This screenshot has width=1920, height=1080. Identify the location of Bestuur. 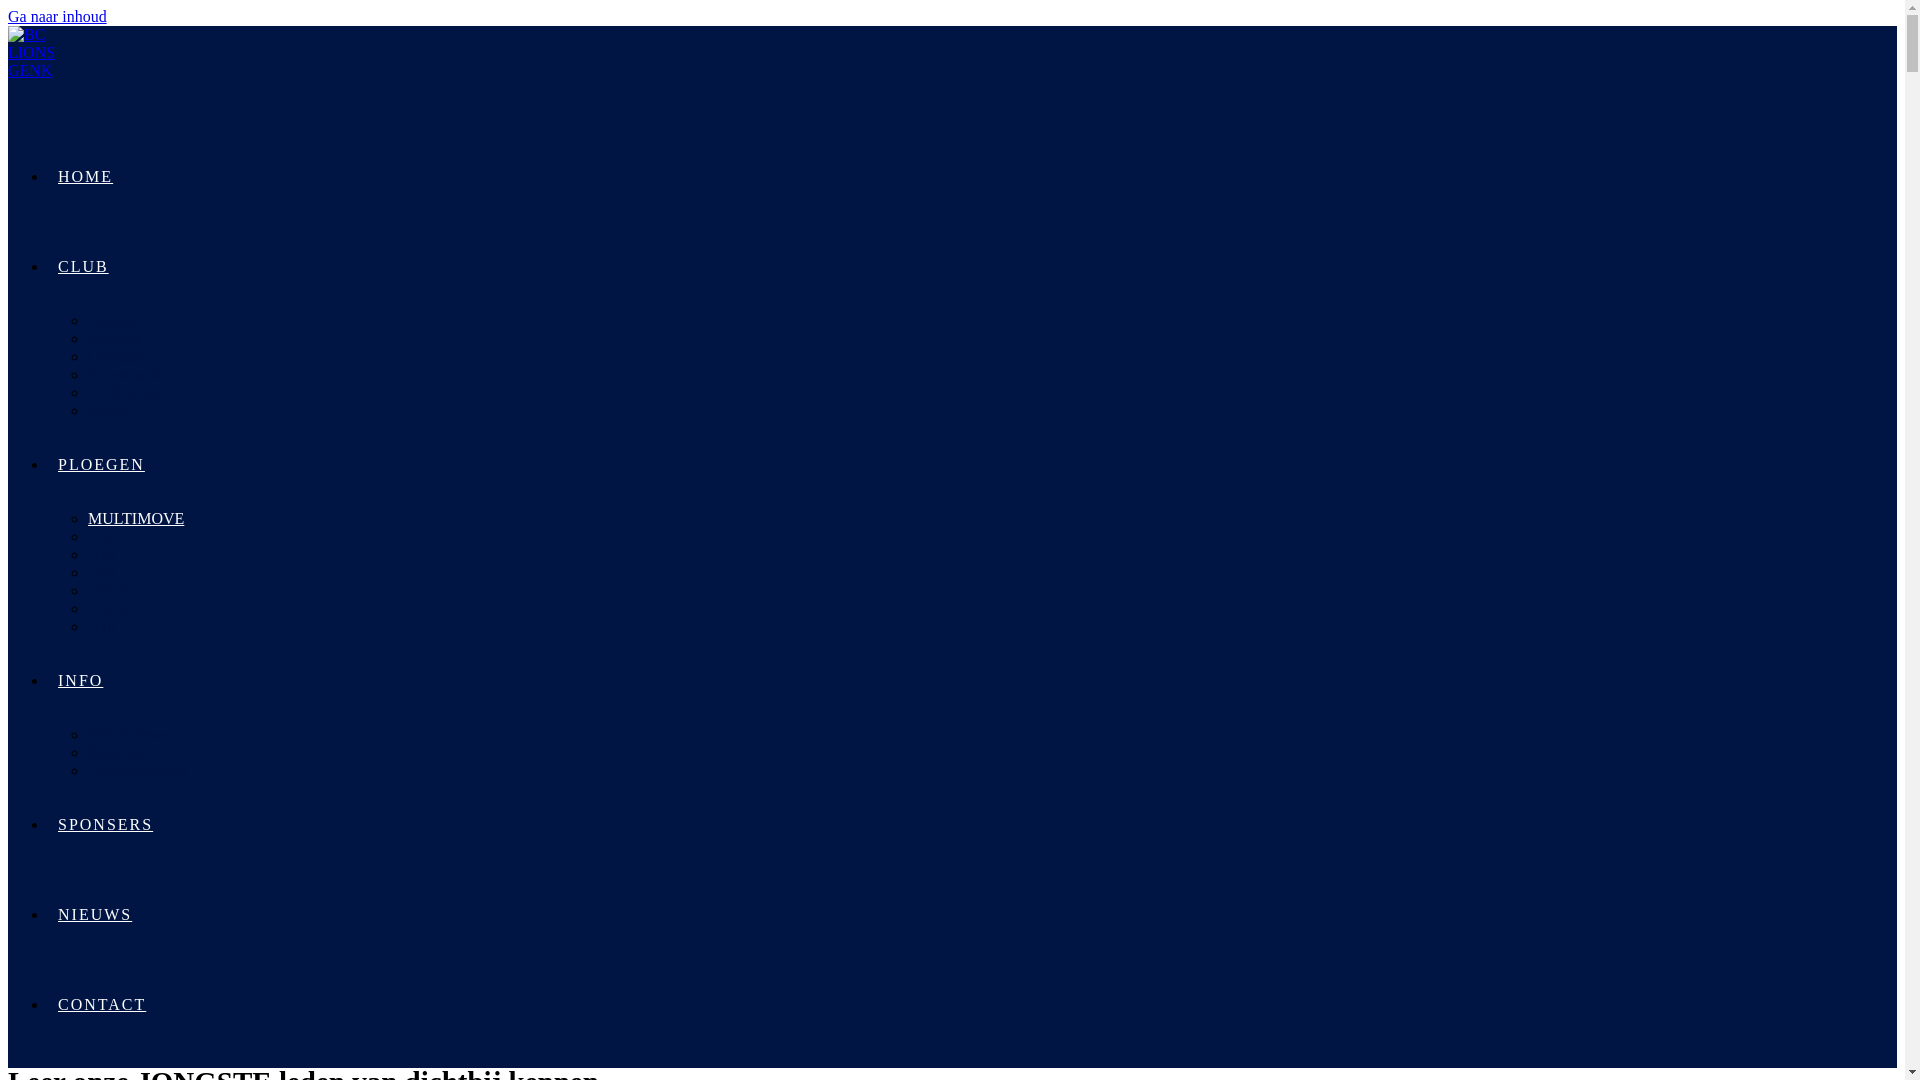
(113, 320).